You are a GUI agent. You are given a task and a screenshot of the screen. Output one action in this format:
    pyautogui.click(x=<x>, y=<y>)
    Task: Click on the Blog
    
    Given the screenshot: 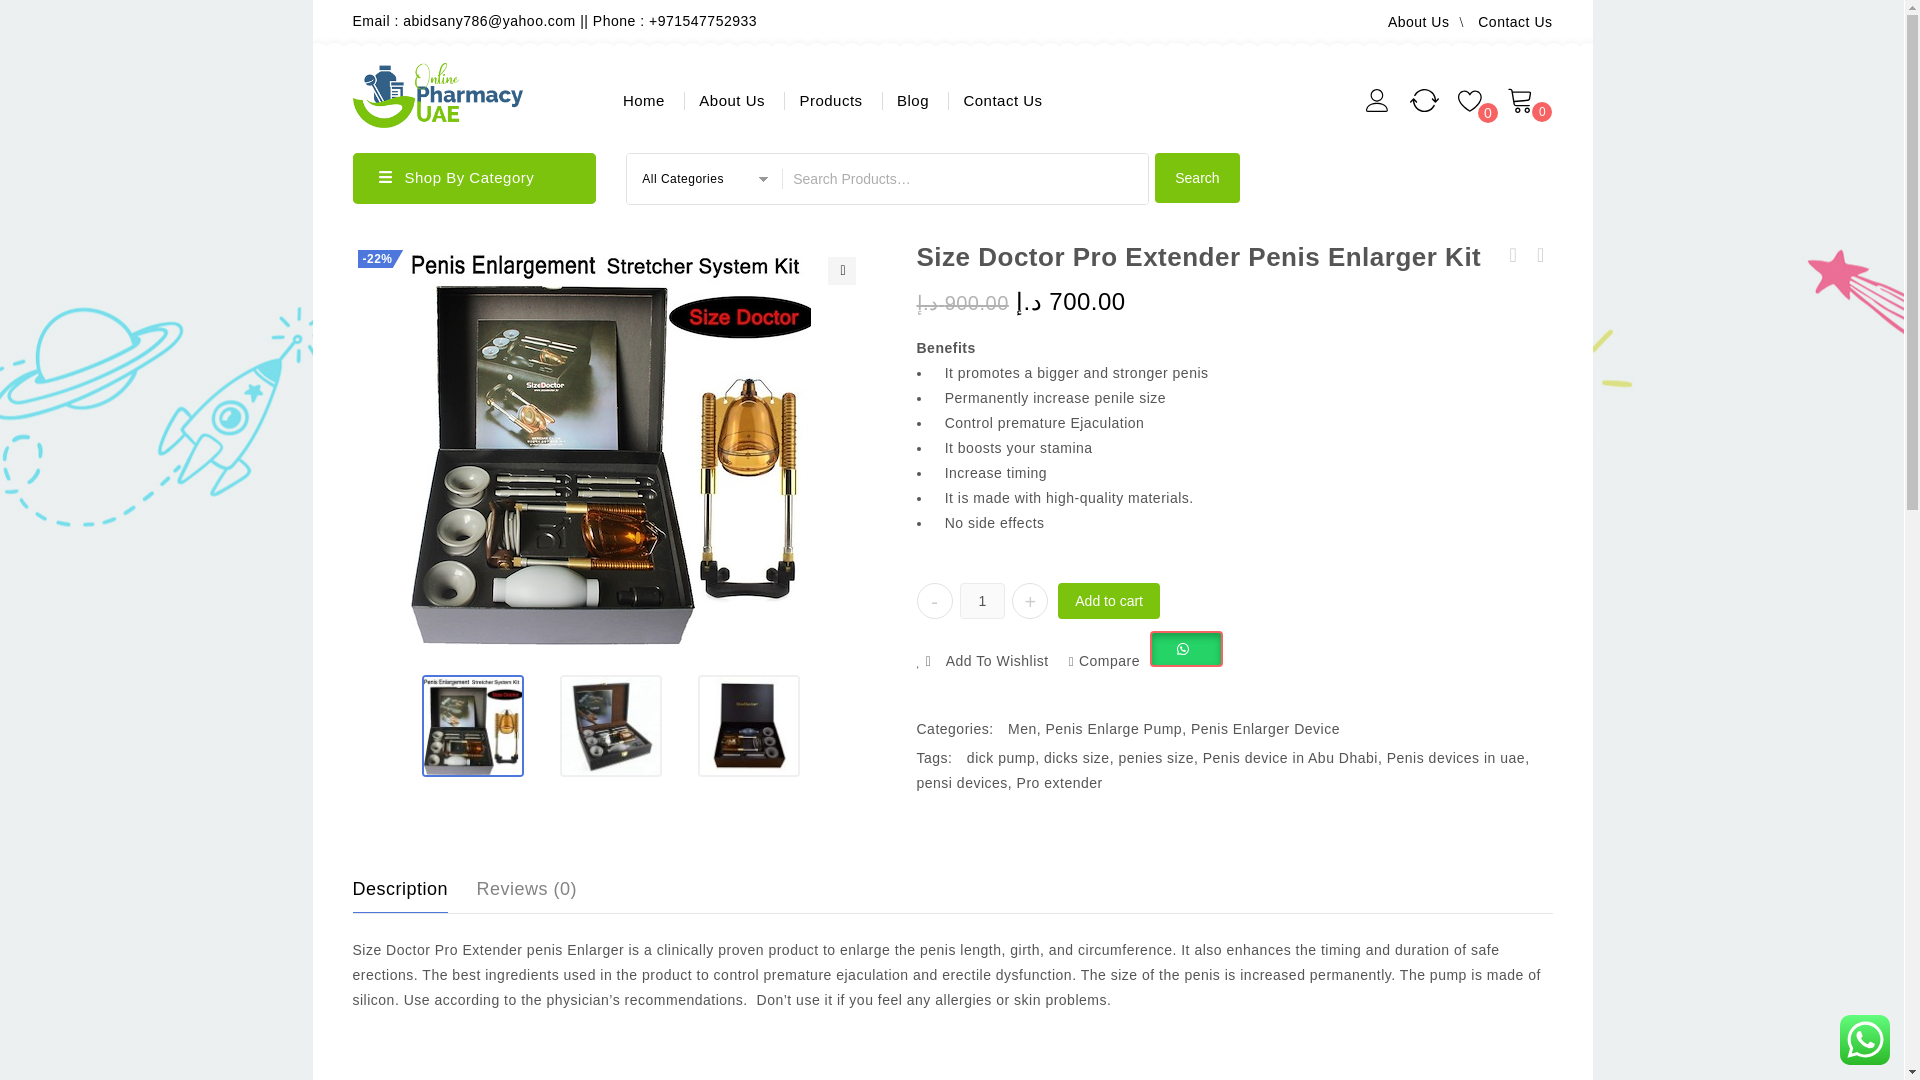 What is the action you would take?
    pyautogui.click(x=912, y=101)
    